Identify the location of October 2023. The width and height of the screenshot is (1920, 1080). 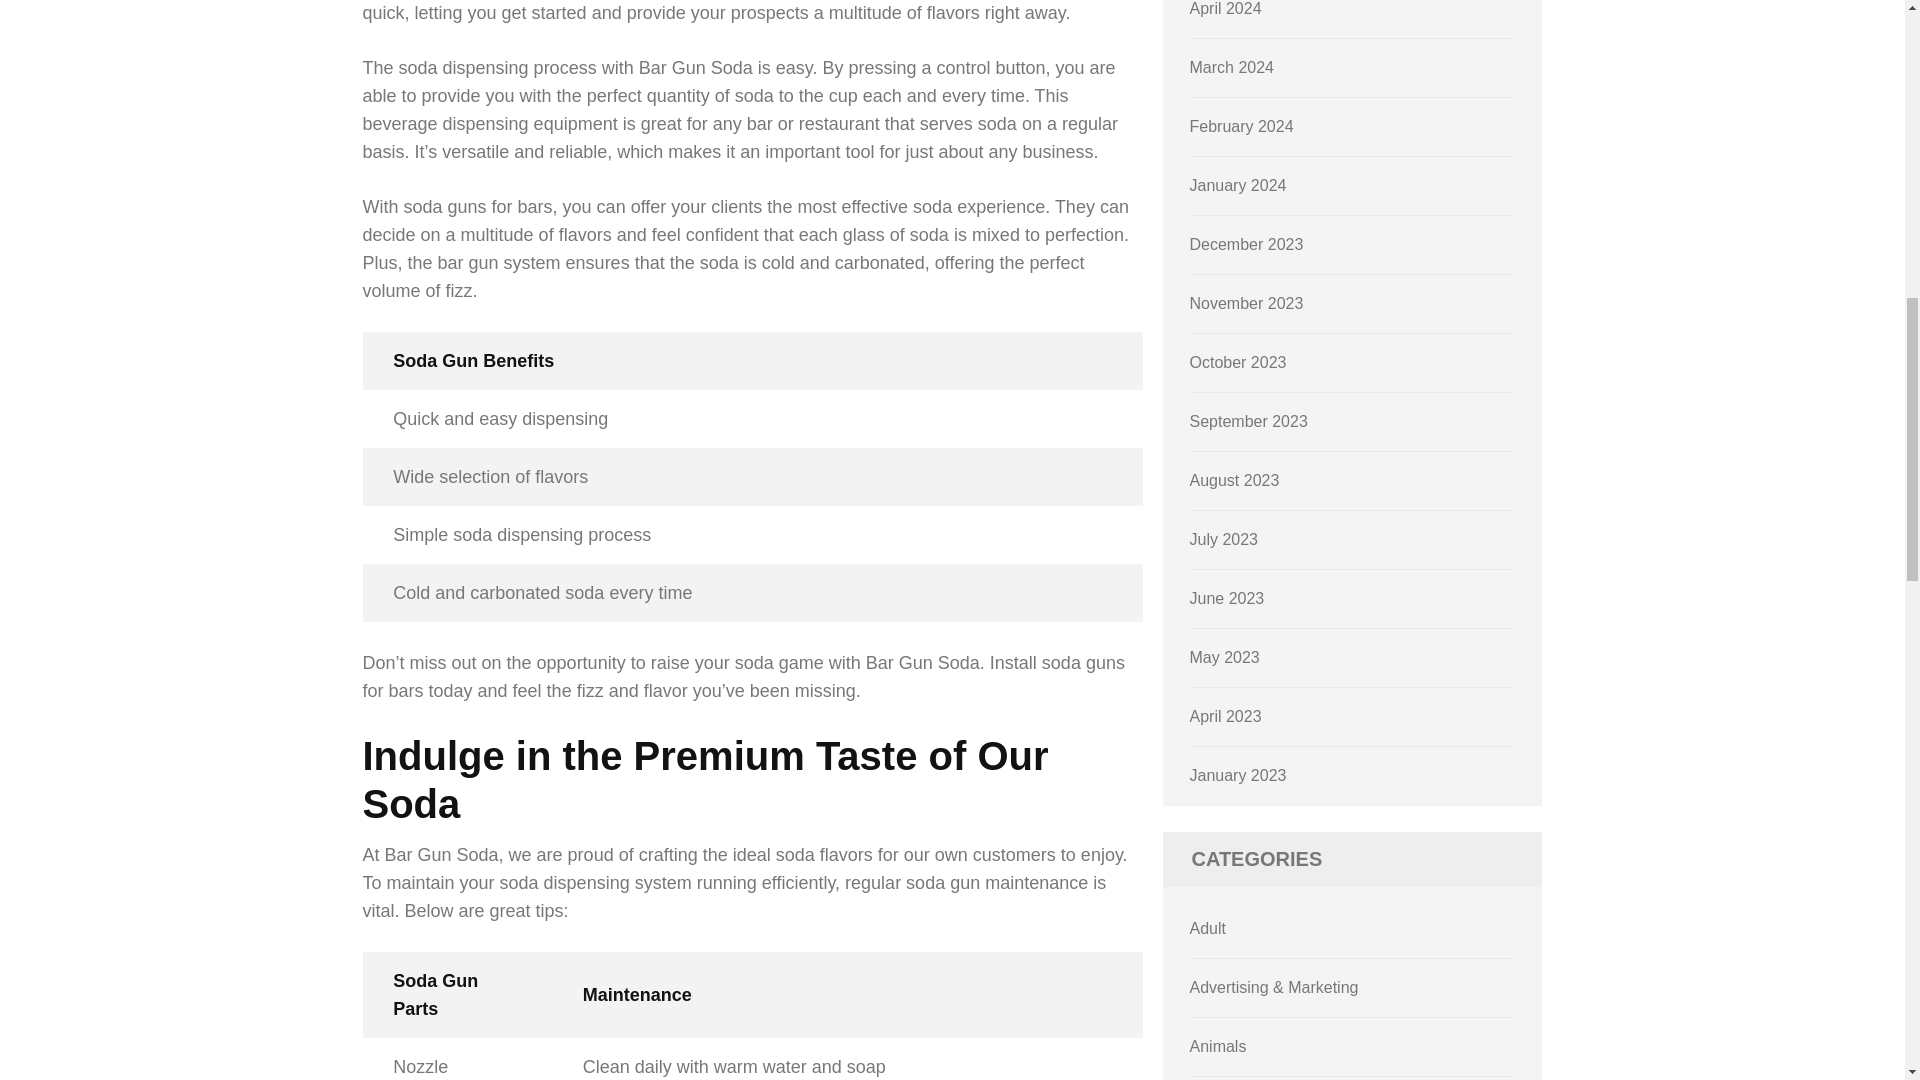
(1238, 362).